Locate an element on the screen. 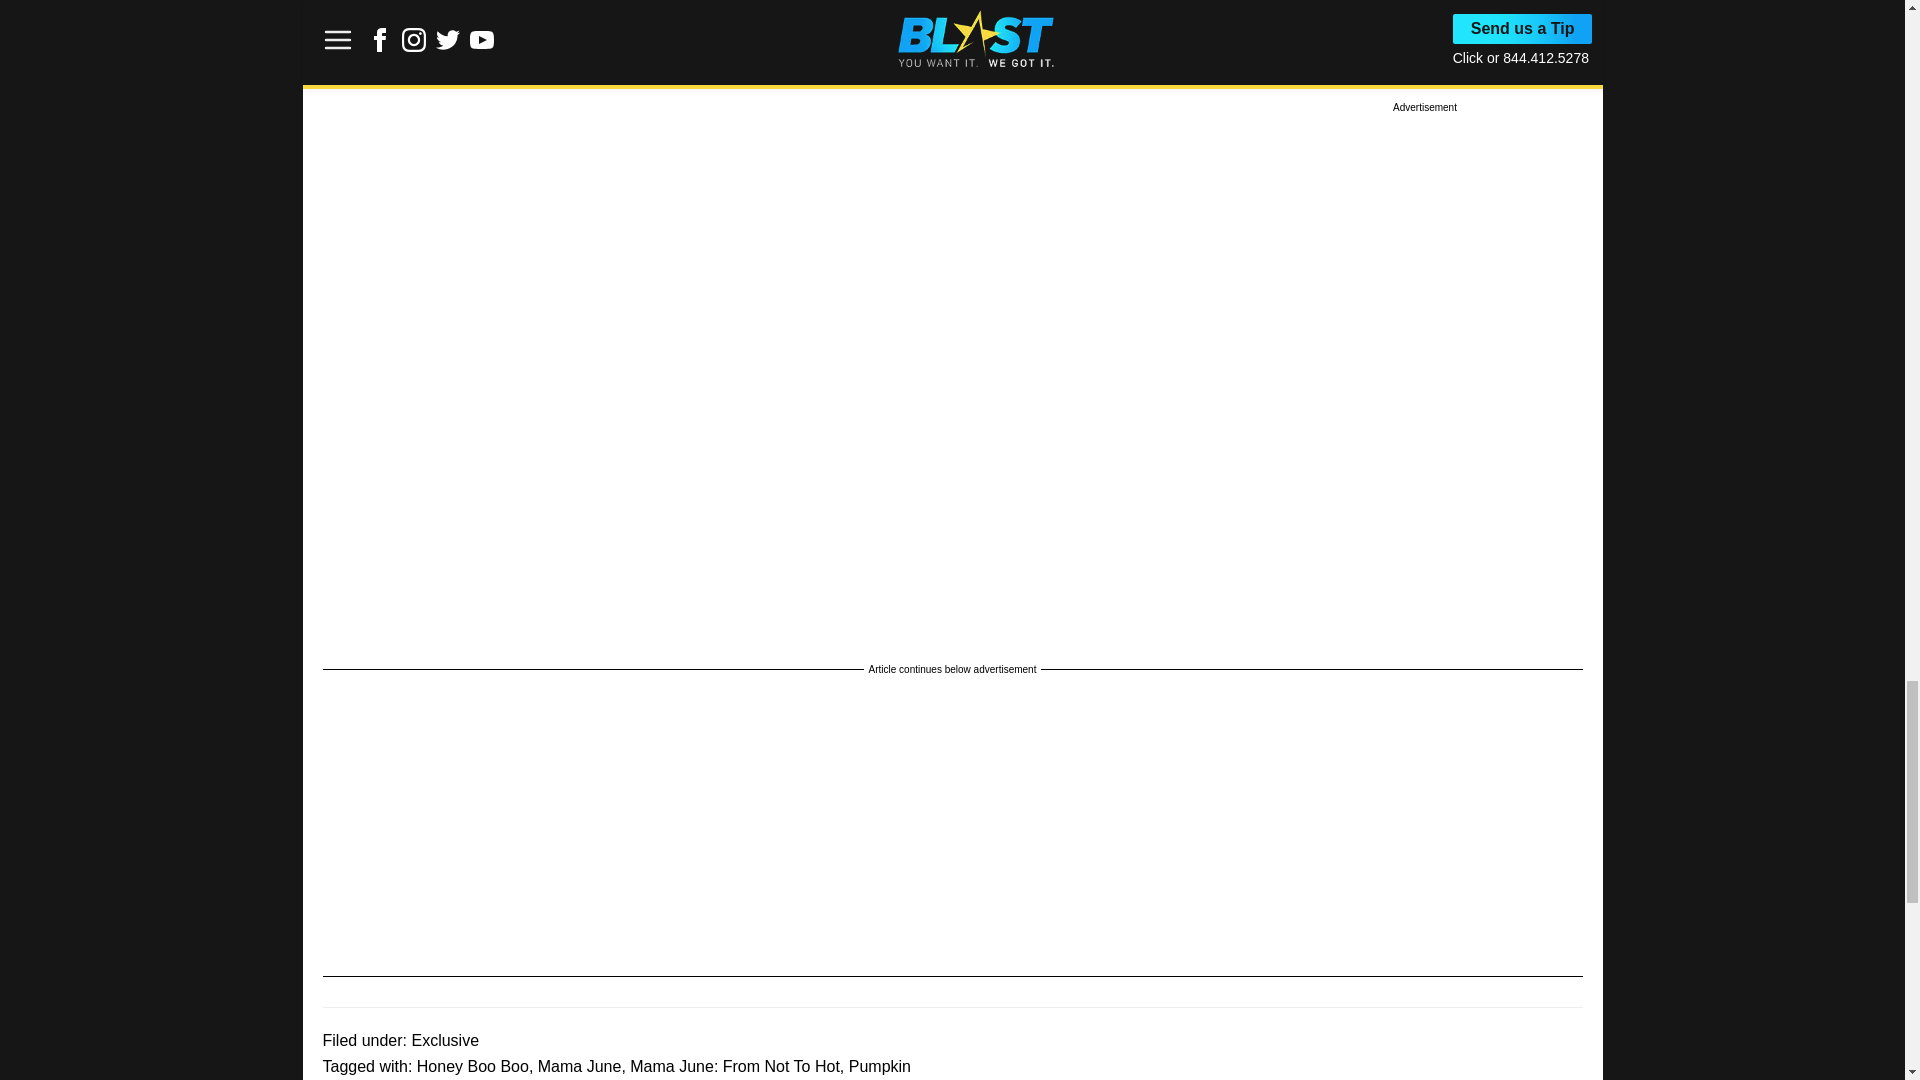 This screenshot has height=1080, width=1920. Pumpkin is located at coordinates (879, 1066).